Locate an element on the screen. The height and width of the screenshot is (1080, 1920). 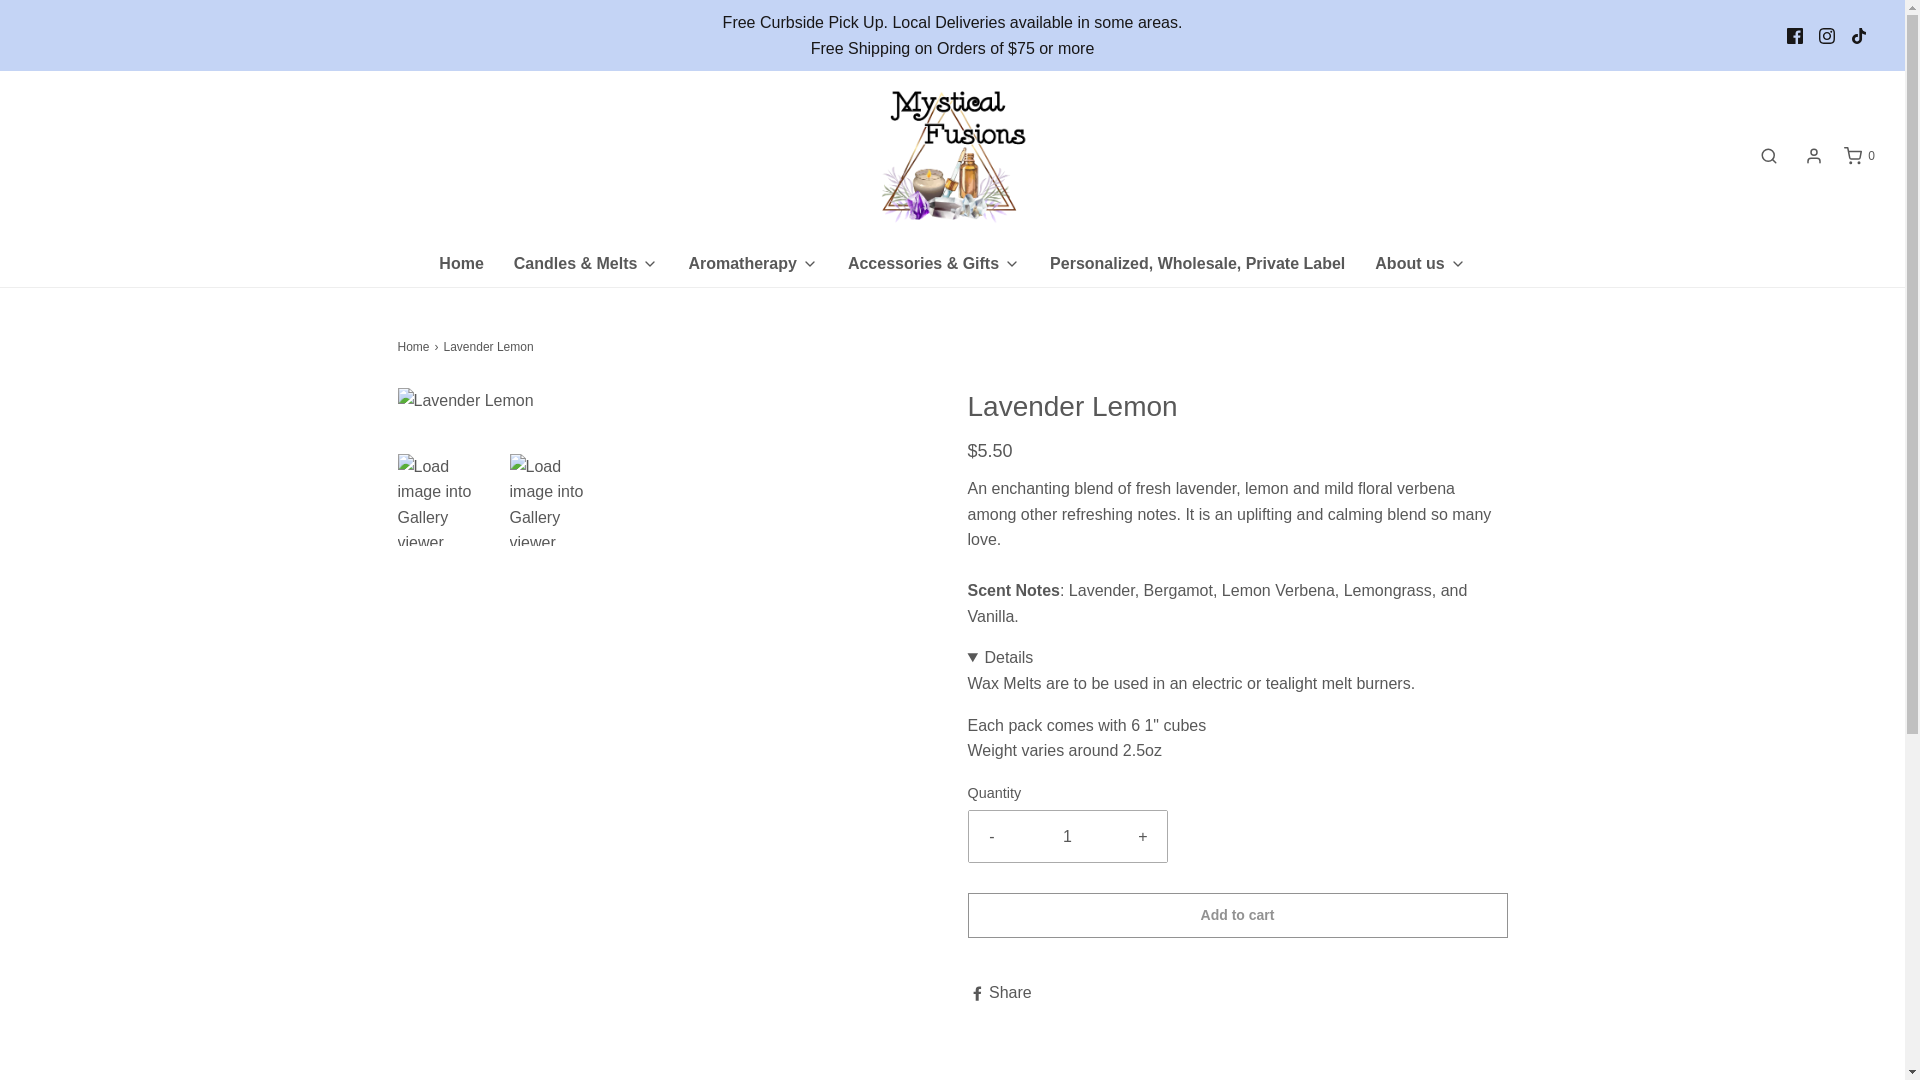
TikTok icon is located at coordinates (1858, 36).